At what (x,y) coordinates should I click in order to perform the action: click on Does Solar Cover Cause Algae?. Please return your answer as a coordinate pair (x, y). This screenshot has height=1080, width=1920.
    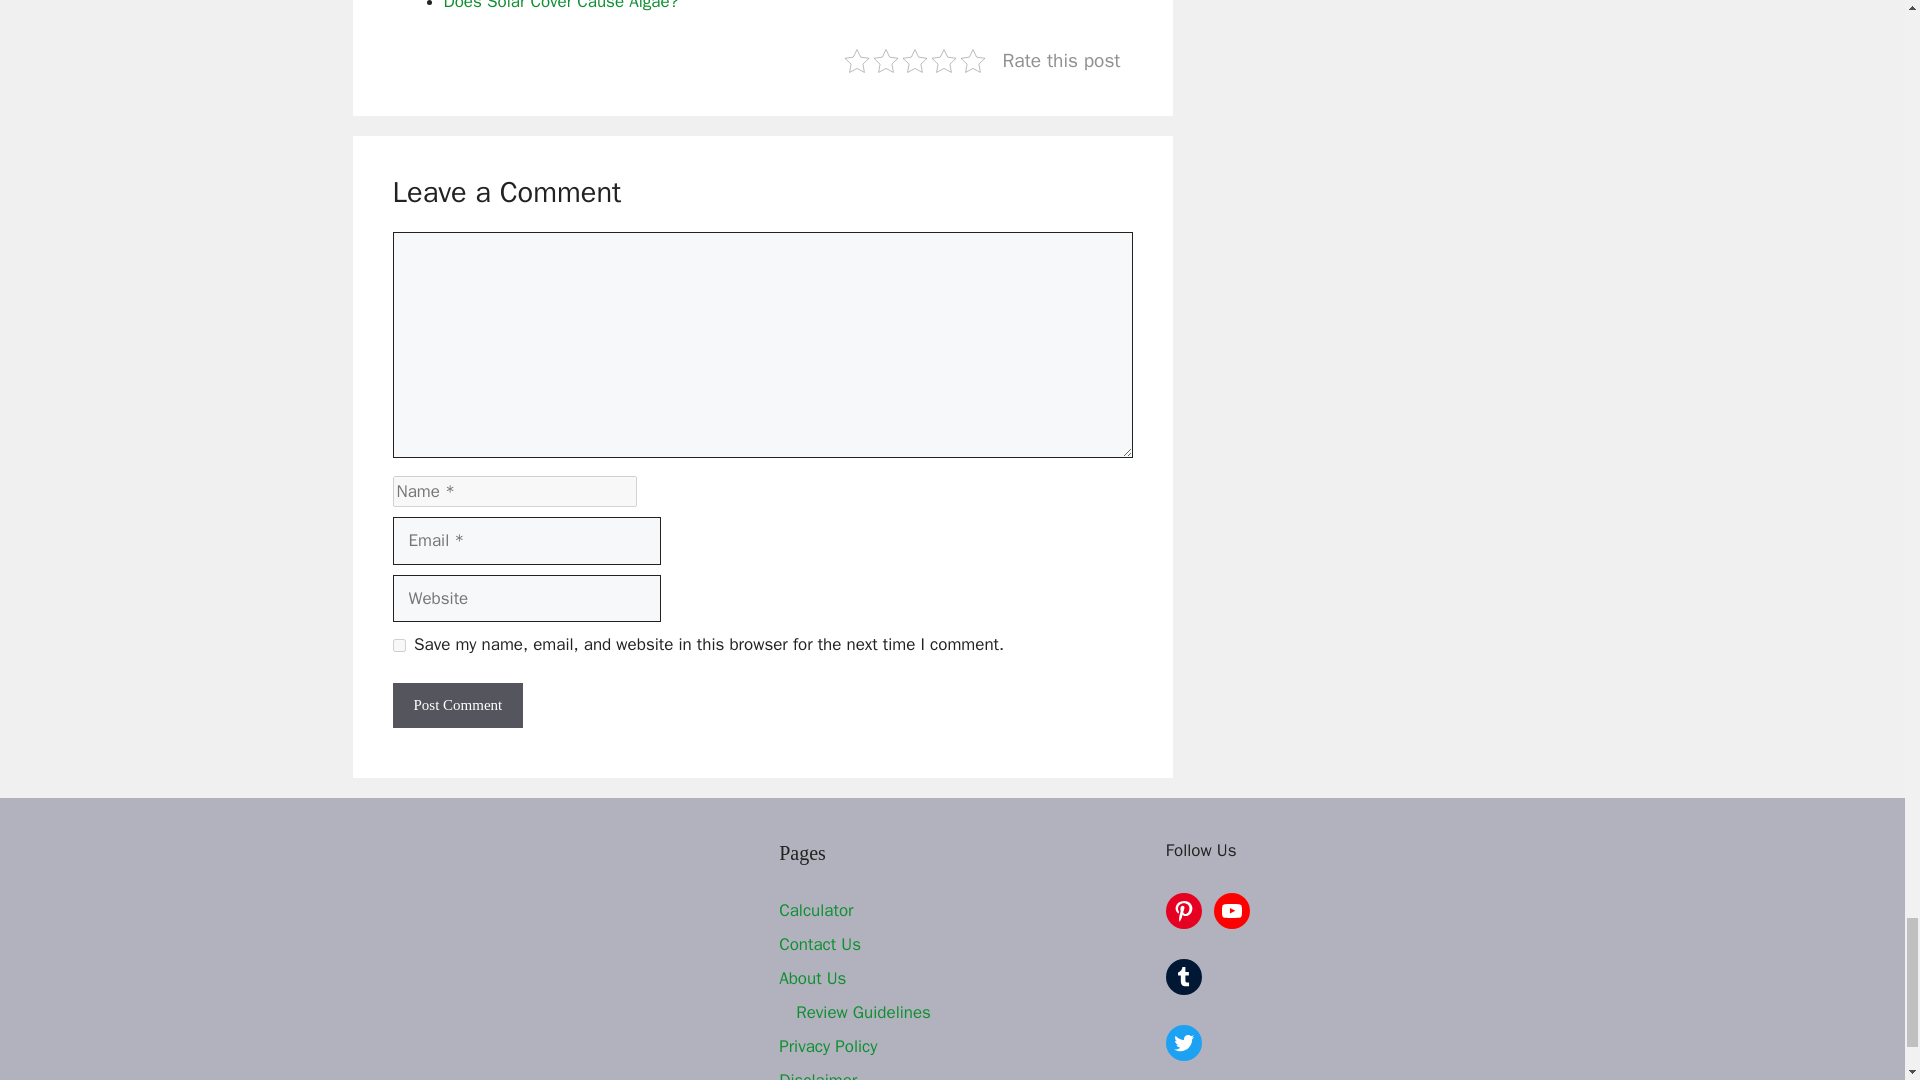
    Looking at the image, I should click on (561, 6).